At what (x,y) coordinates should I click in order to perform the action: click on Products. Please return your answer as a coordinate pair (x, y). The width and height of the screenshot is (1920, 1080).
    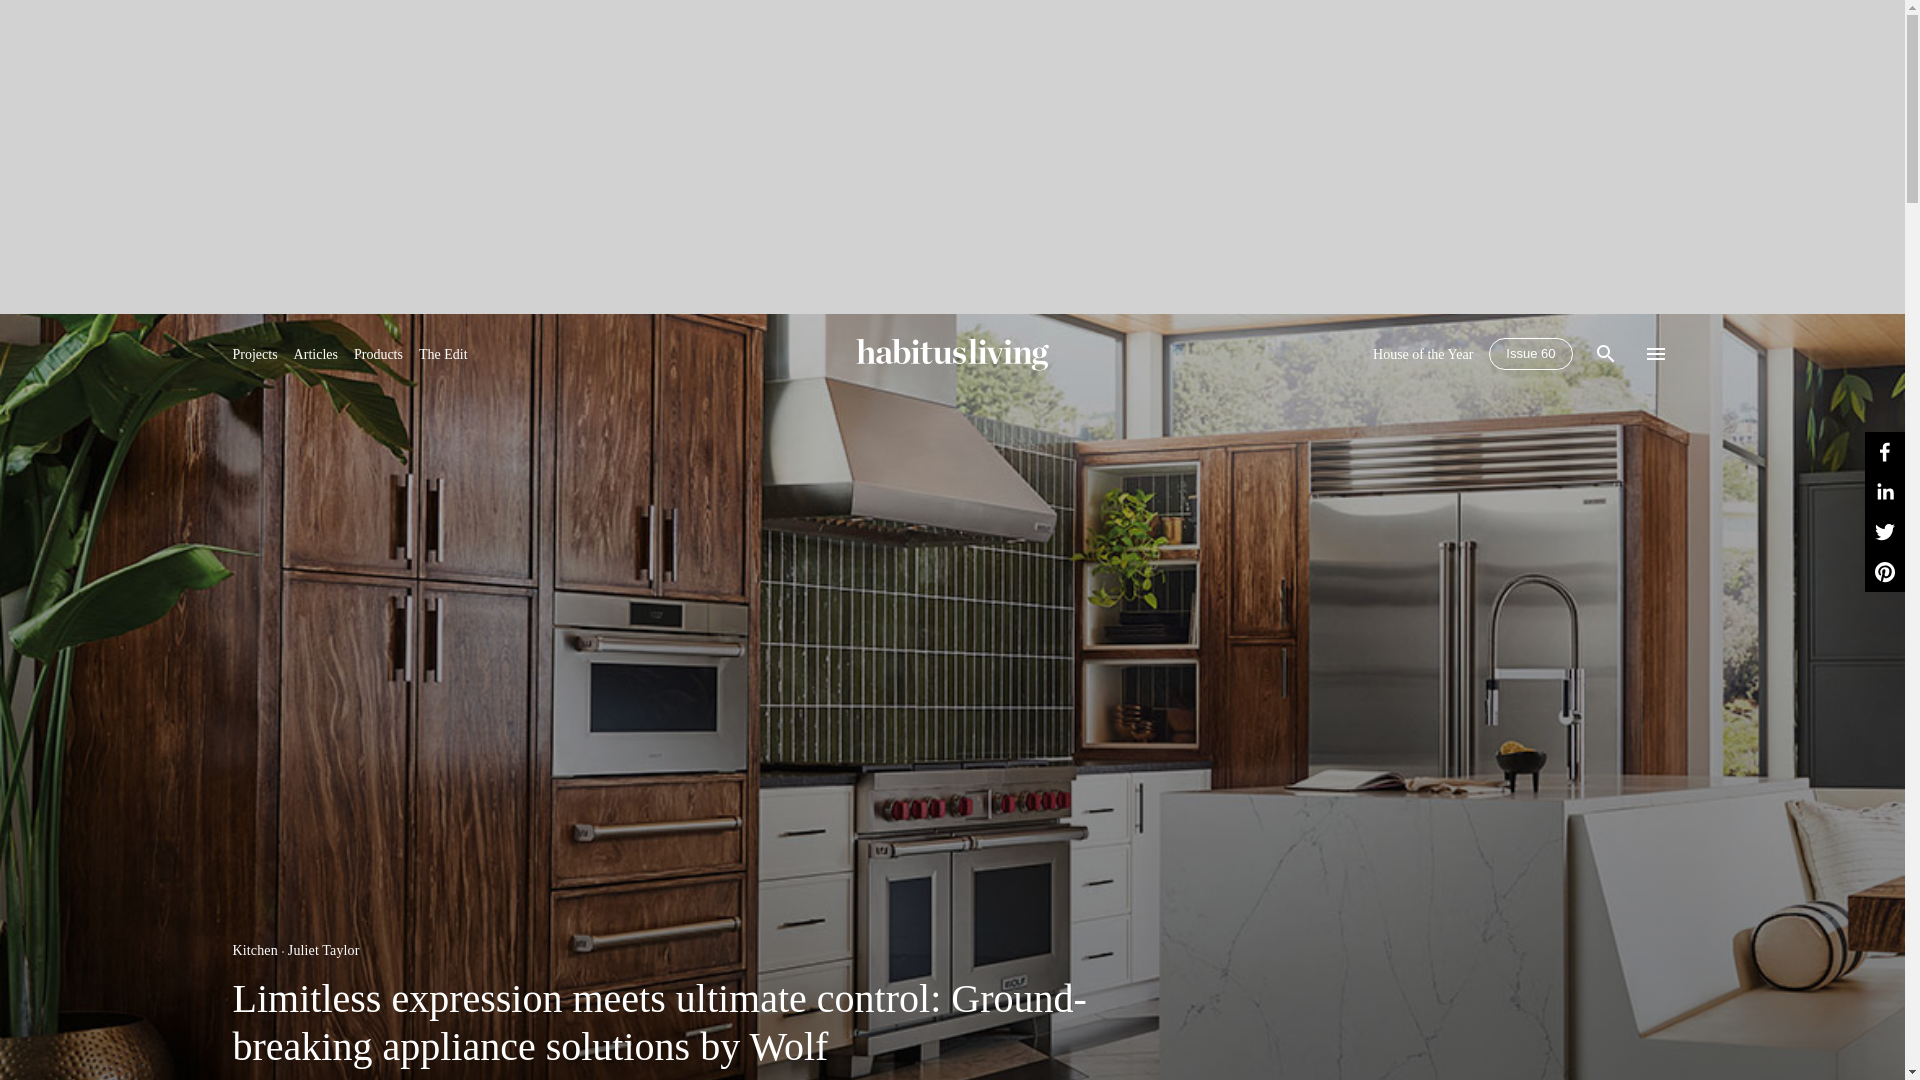
    Looking at the image, I should click on (378, 354).